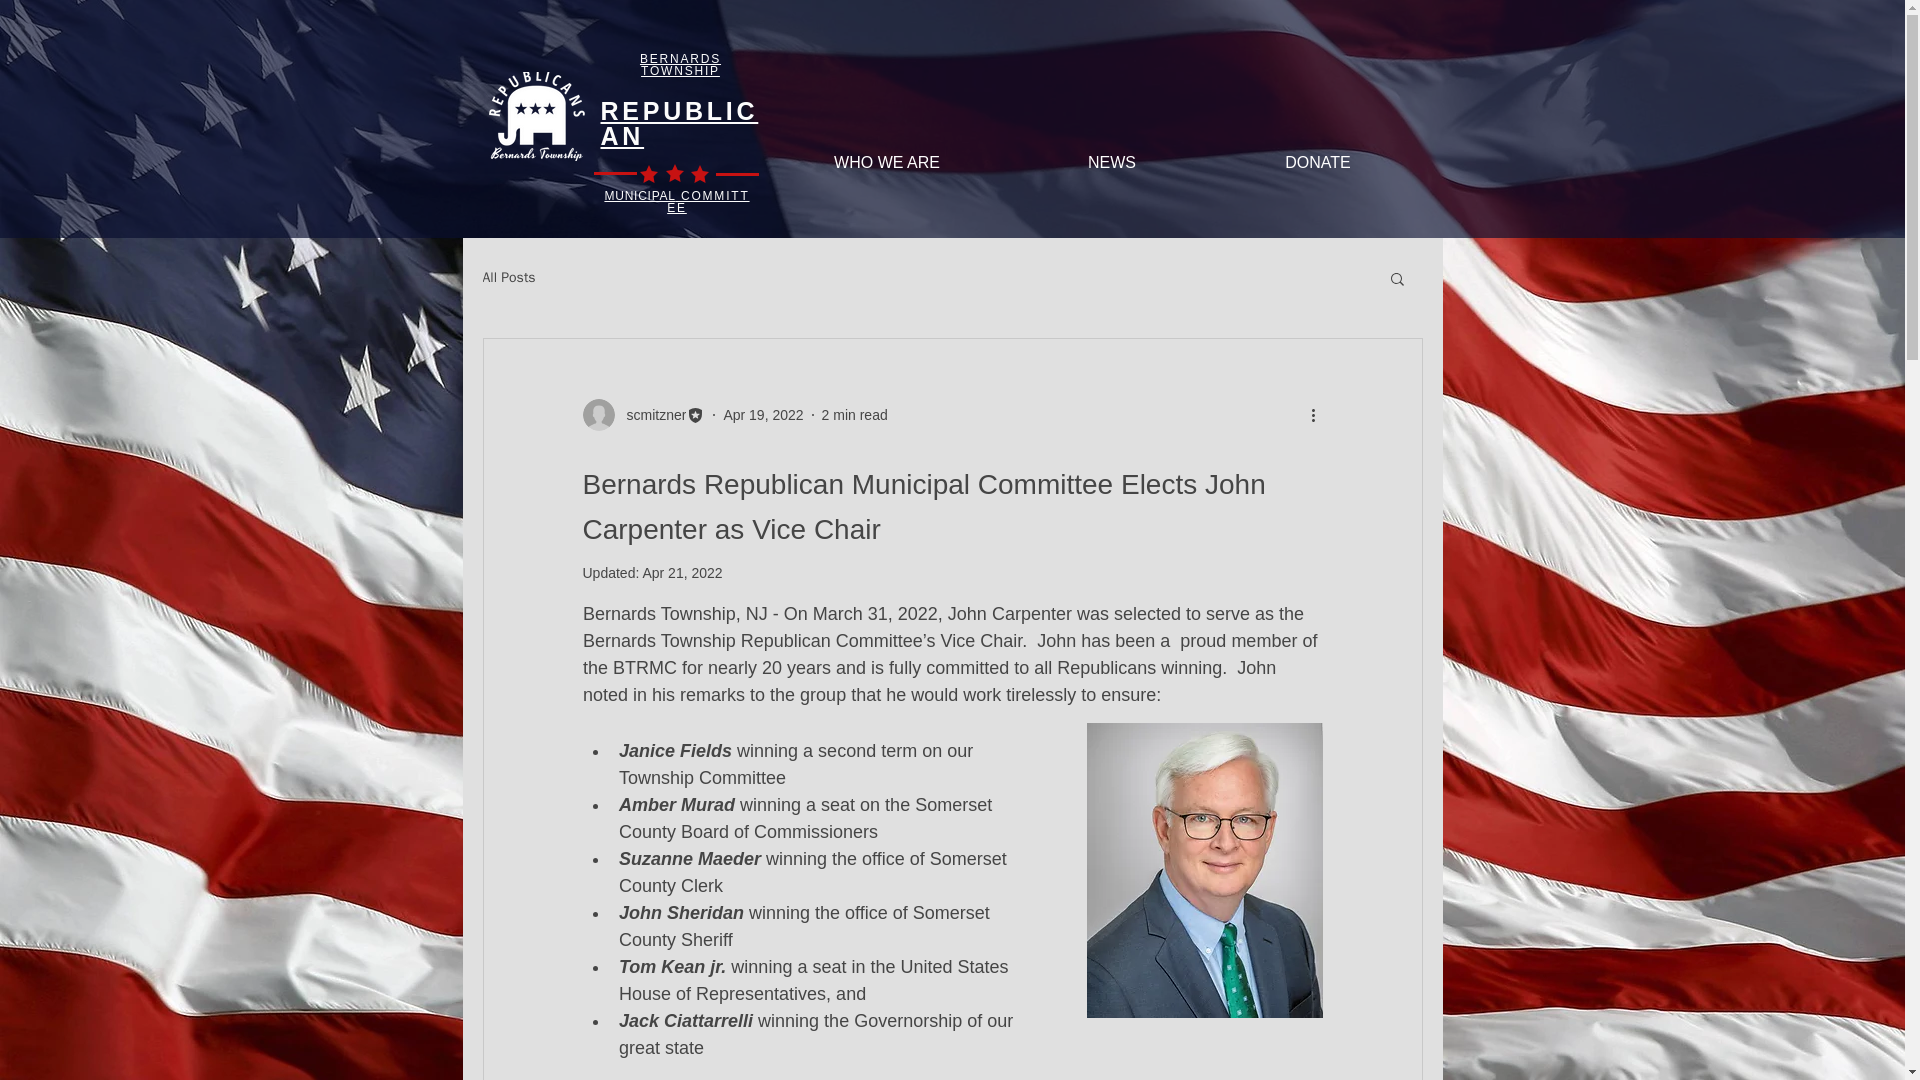 This screenshot has height=1080, width=1920. Describe the element at coordinates (854, 414) in the screenshot. I see `2 min read` at that location.